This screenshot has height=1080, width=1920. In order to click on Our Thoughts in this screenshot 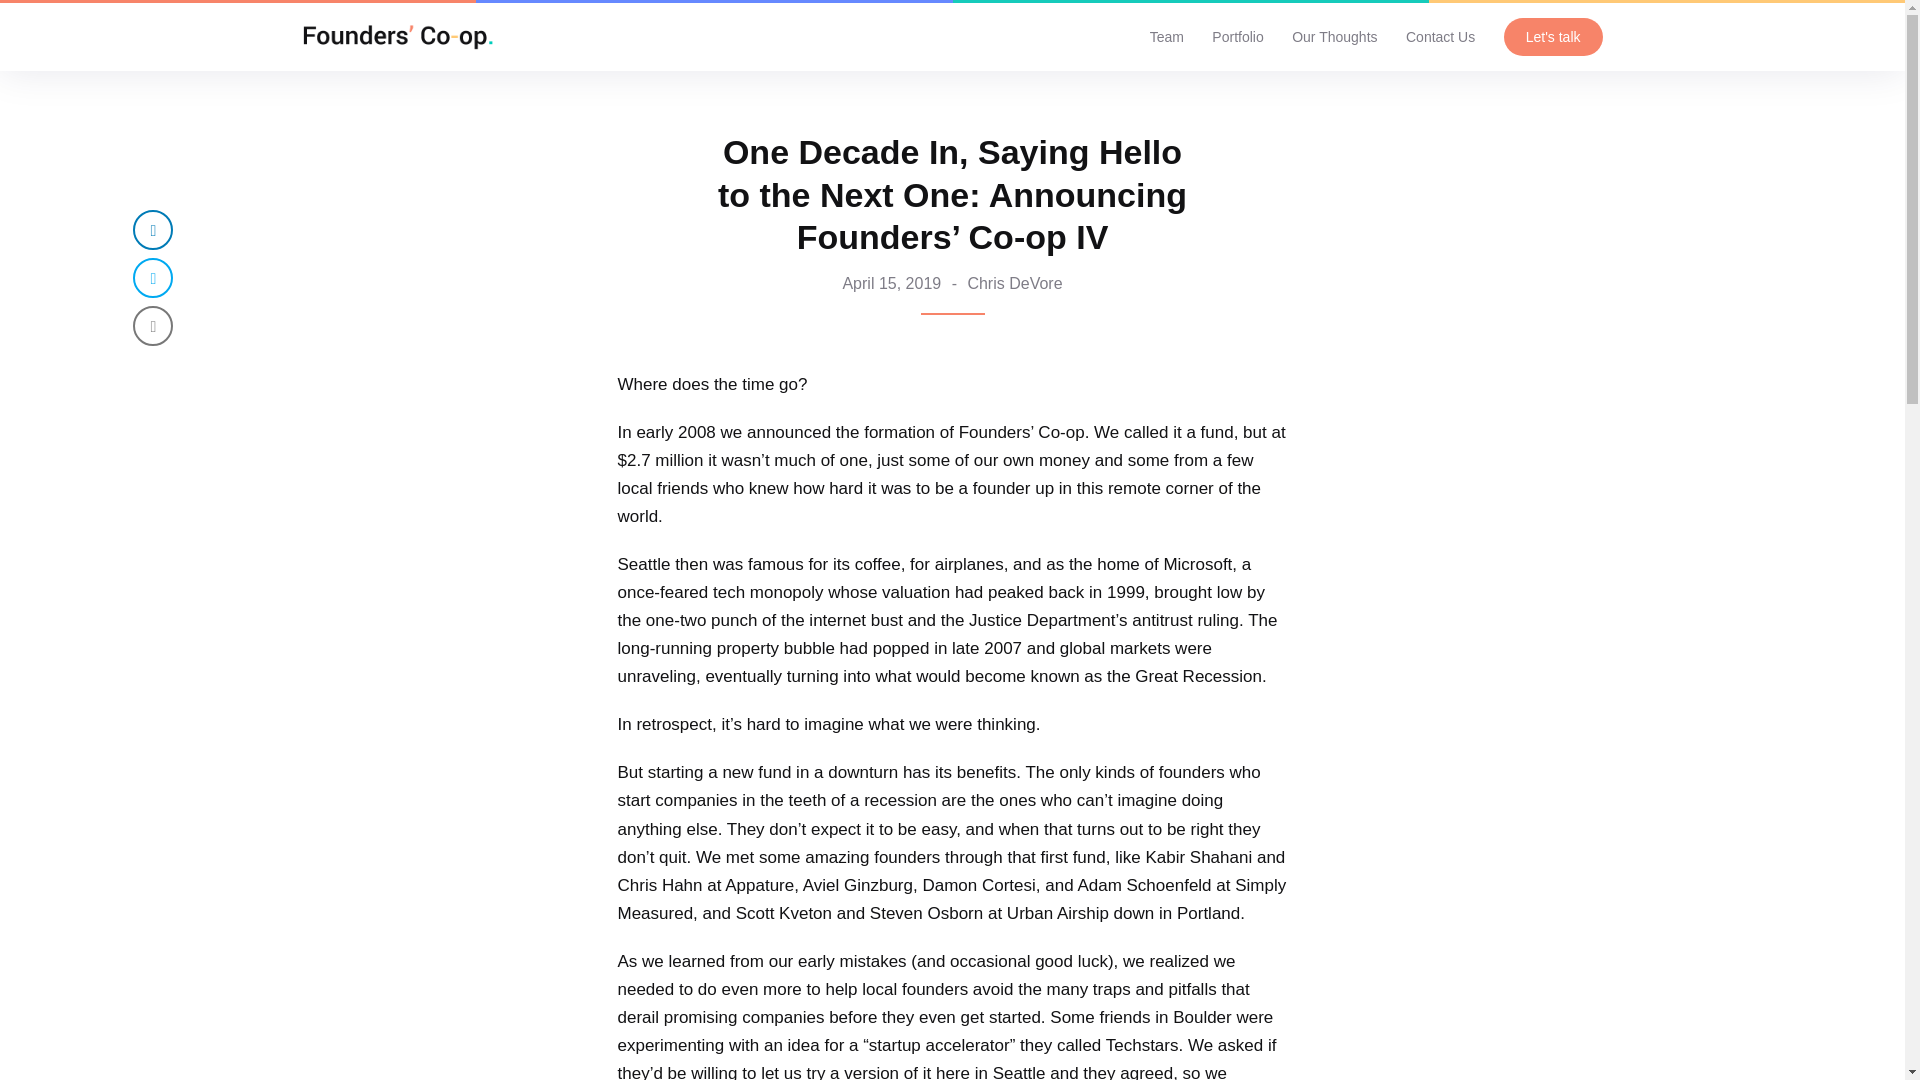, I will do `click(1334, 36)`.